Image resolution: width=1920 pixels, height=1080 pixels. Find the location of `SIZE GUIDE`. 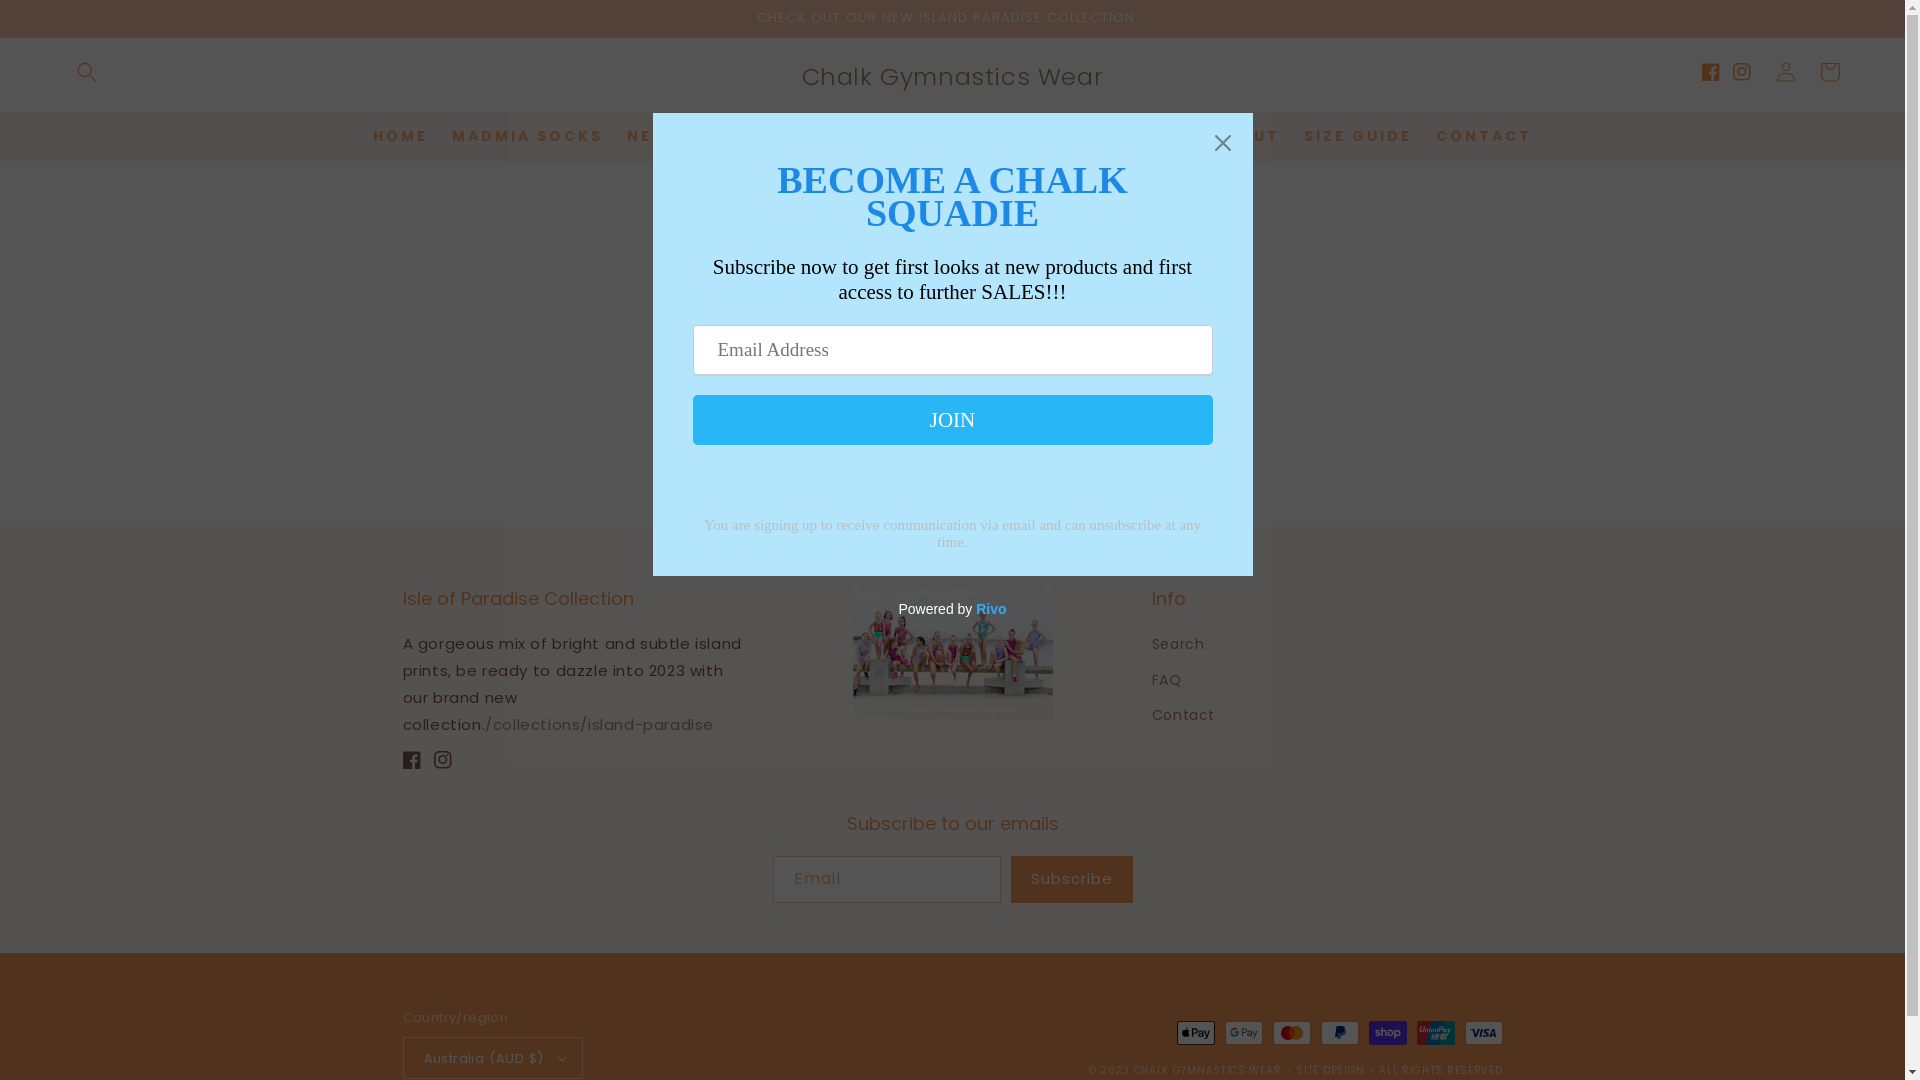

SIZE GUIDE is located at coordinates (1358, 136).